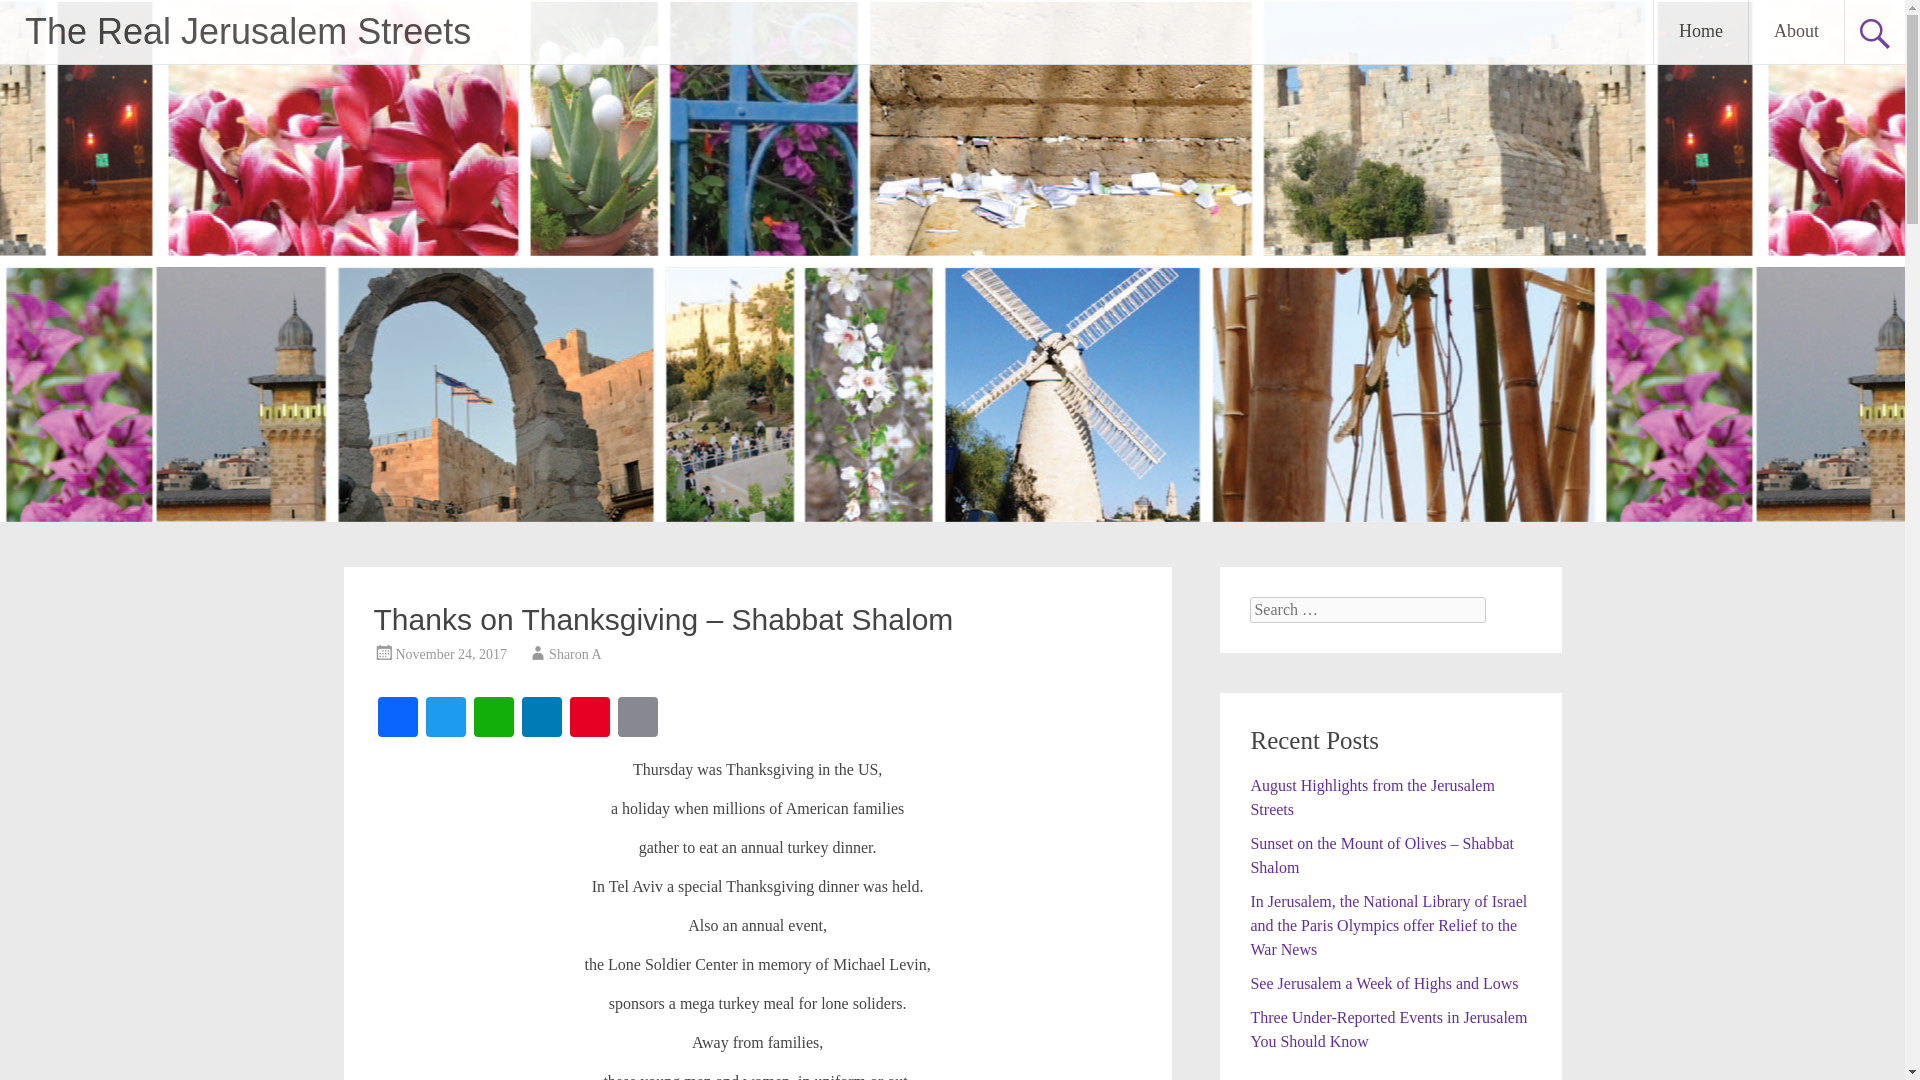 This screenshot has width=1920, height=1080. I want to click on Twitter, so click(446, 718).